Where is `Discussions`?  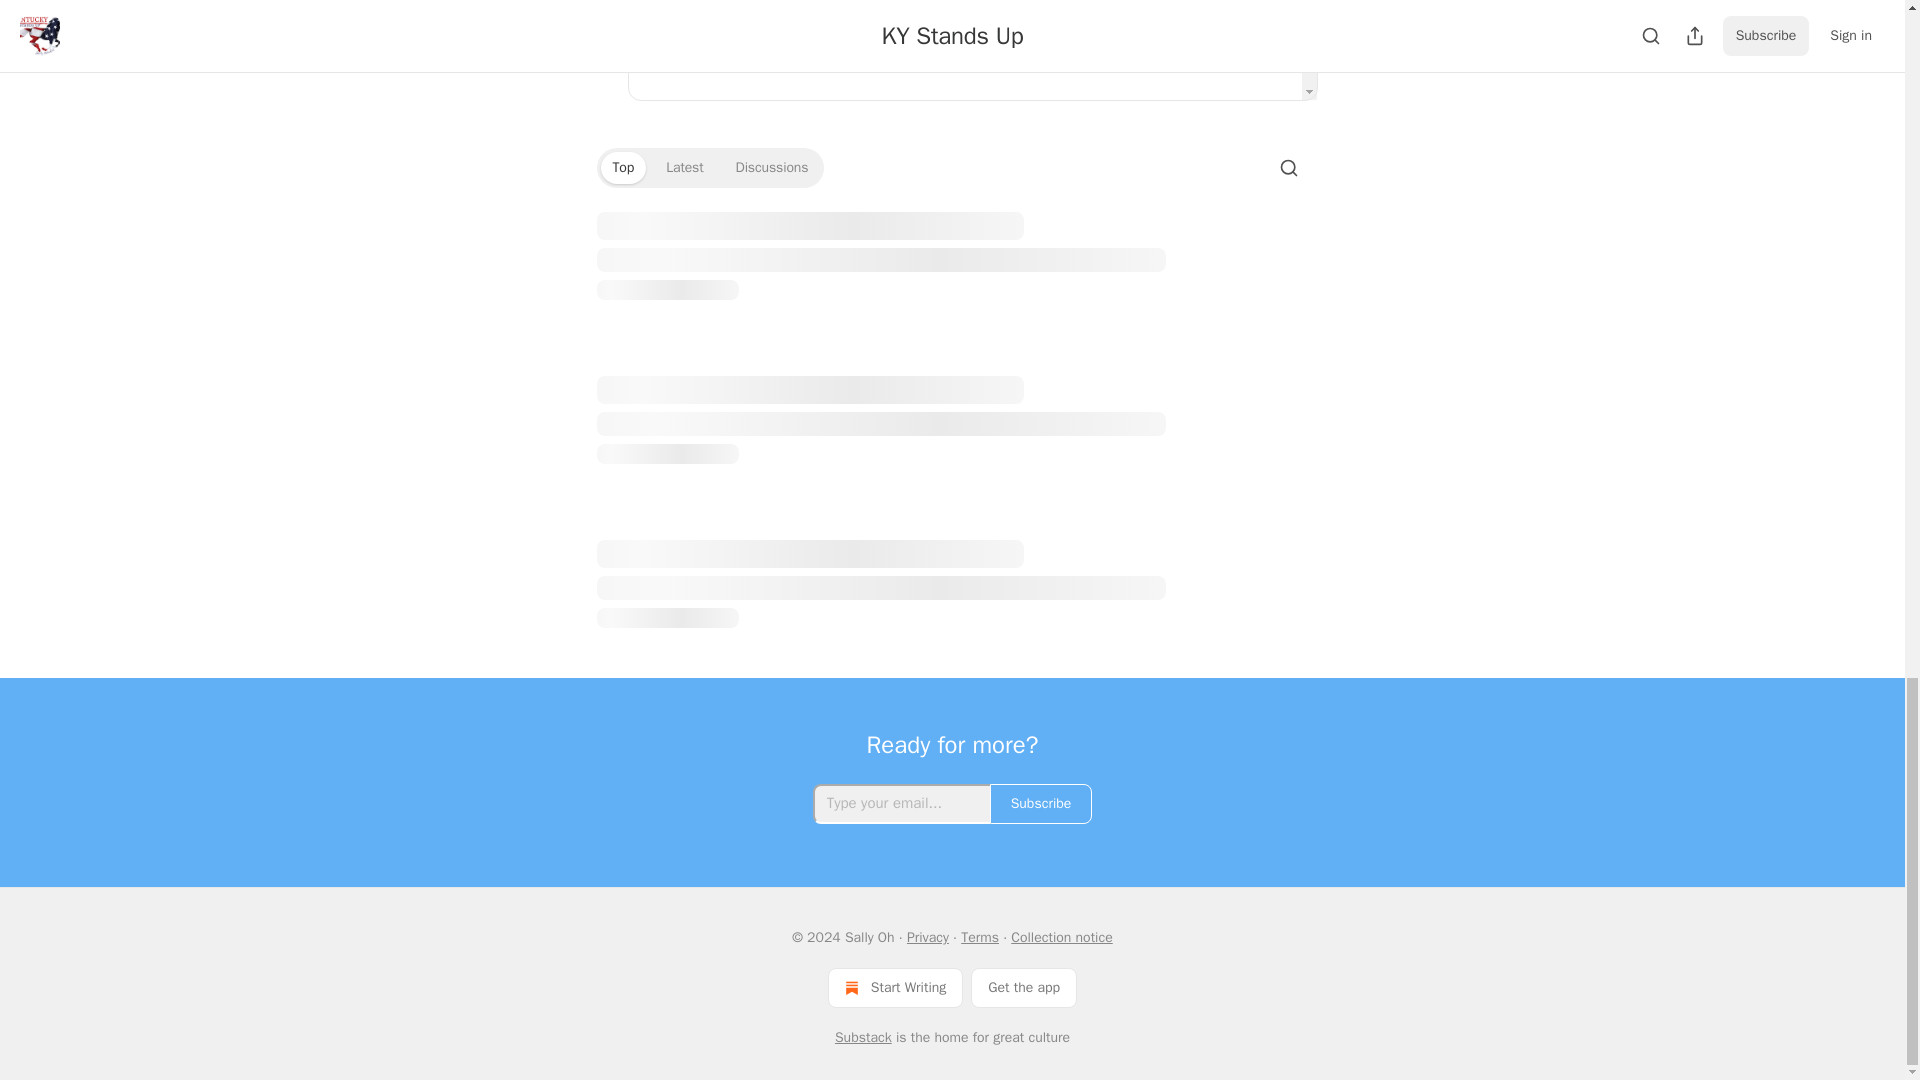
Discussions is located at coordinates (772, 166).